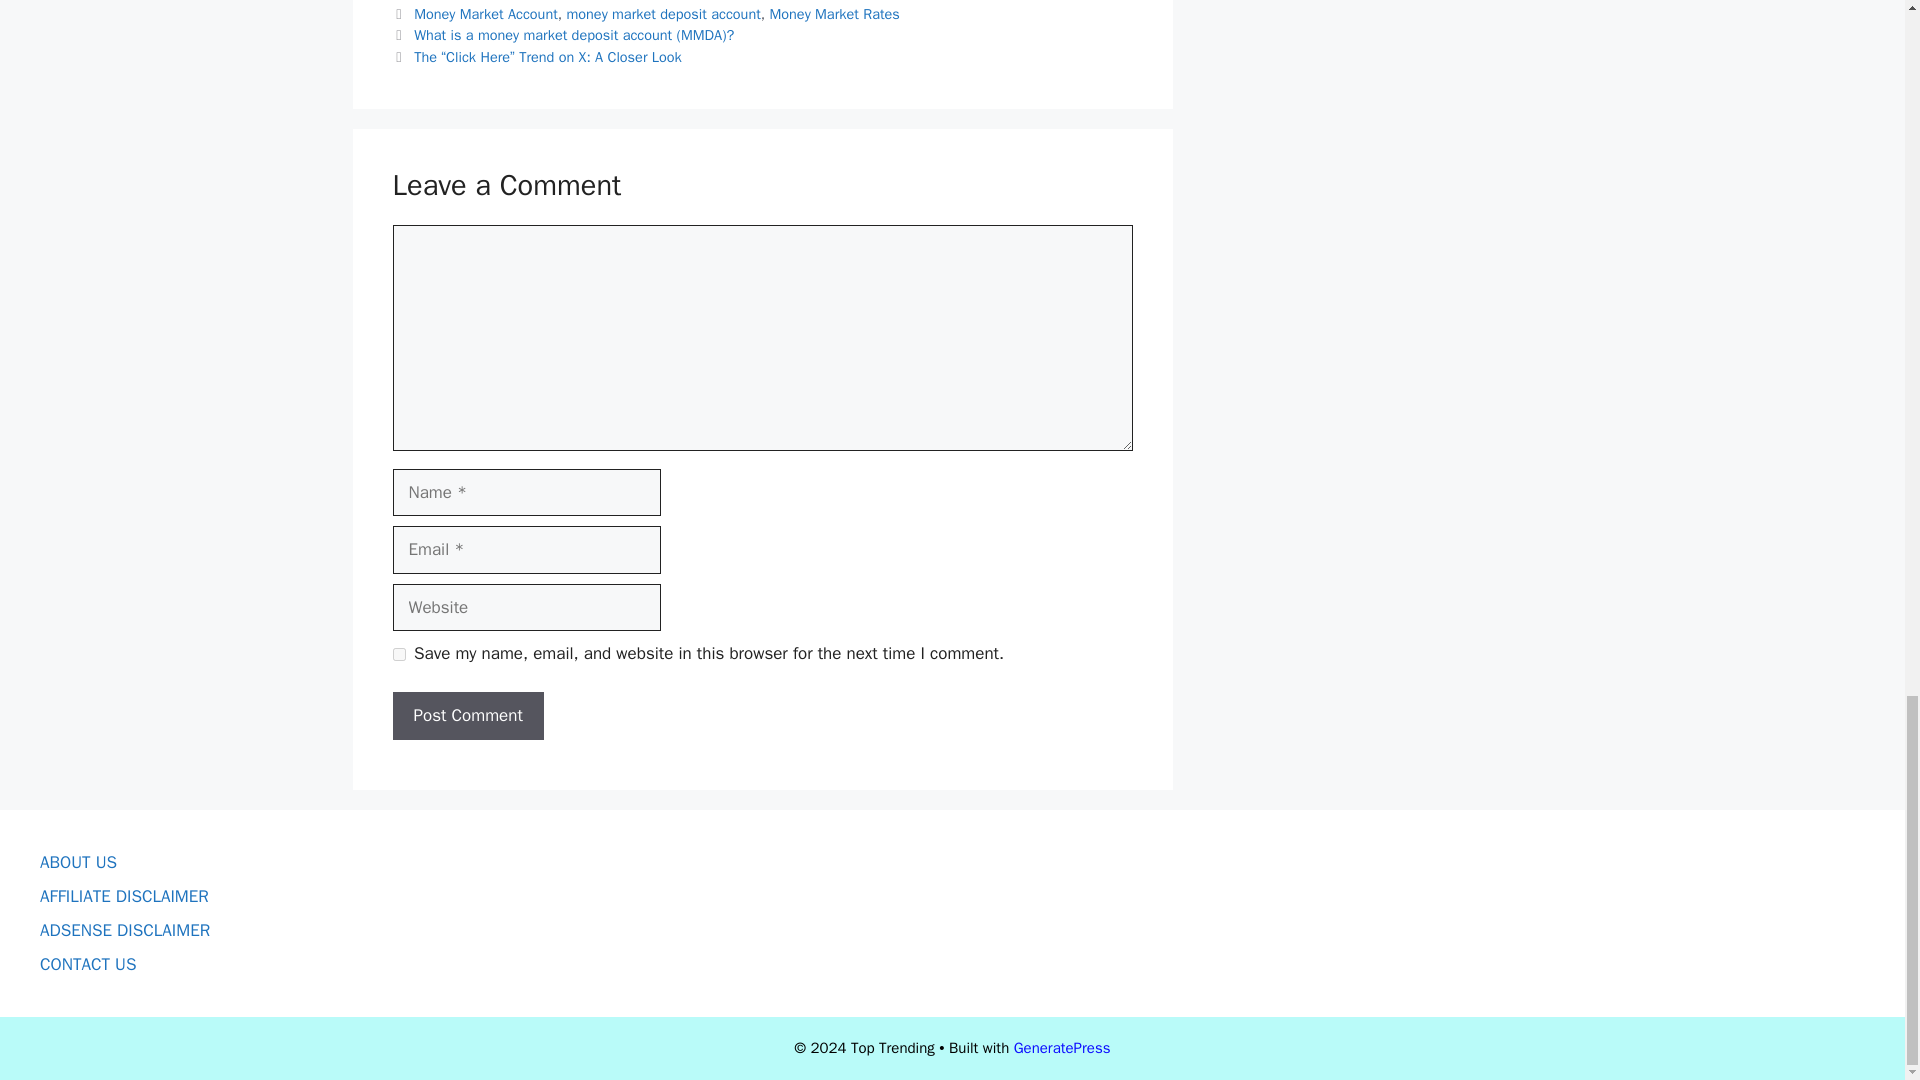 The width and height of the screenshot is (1920, 1080). I want to click on Money Market Account, so click(486, 14).